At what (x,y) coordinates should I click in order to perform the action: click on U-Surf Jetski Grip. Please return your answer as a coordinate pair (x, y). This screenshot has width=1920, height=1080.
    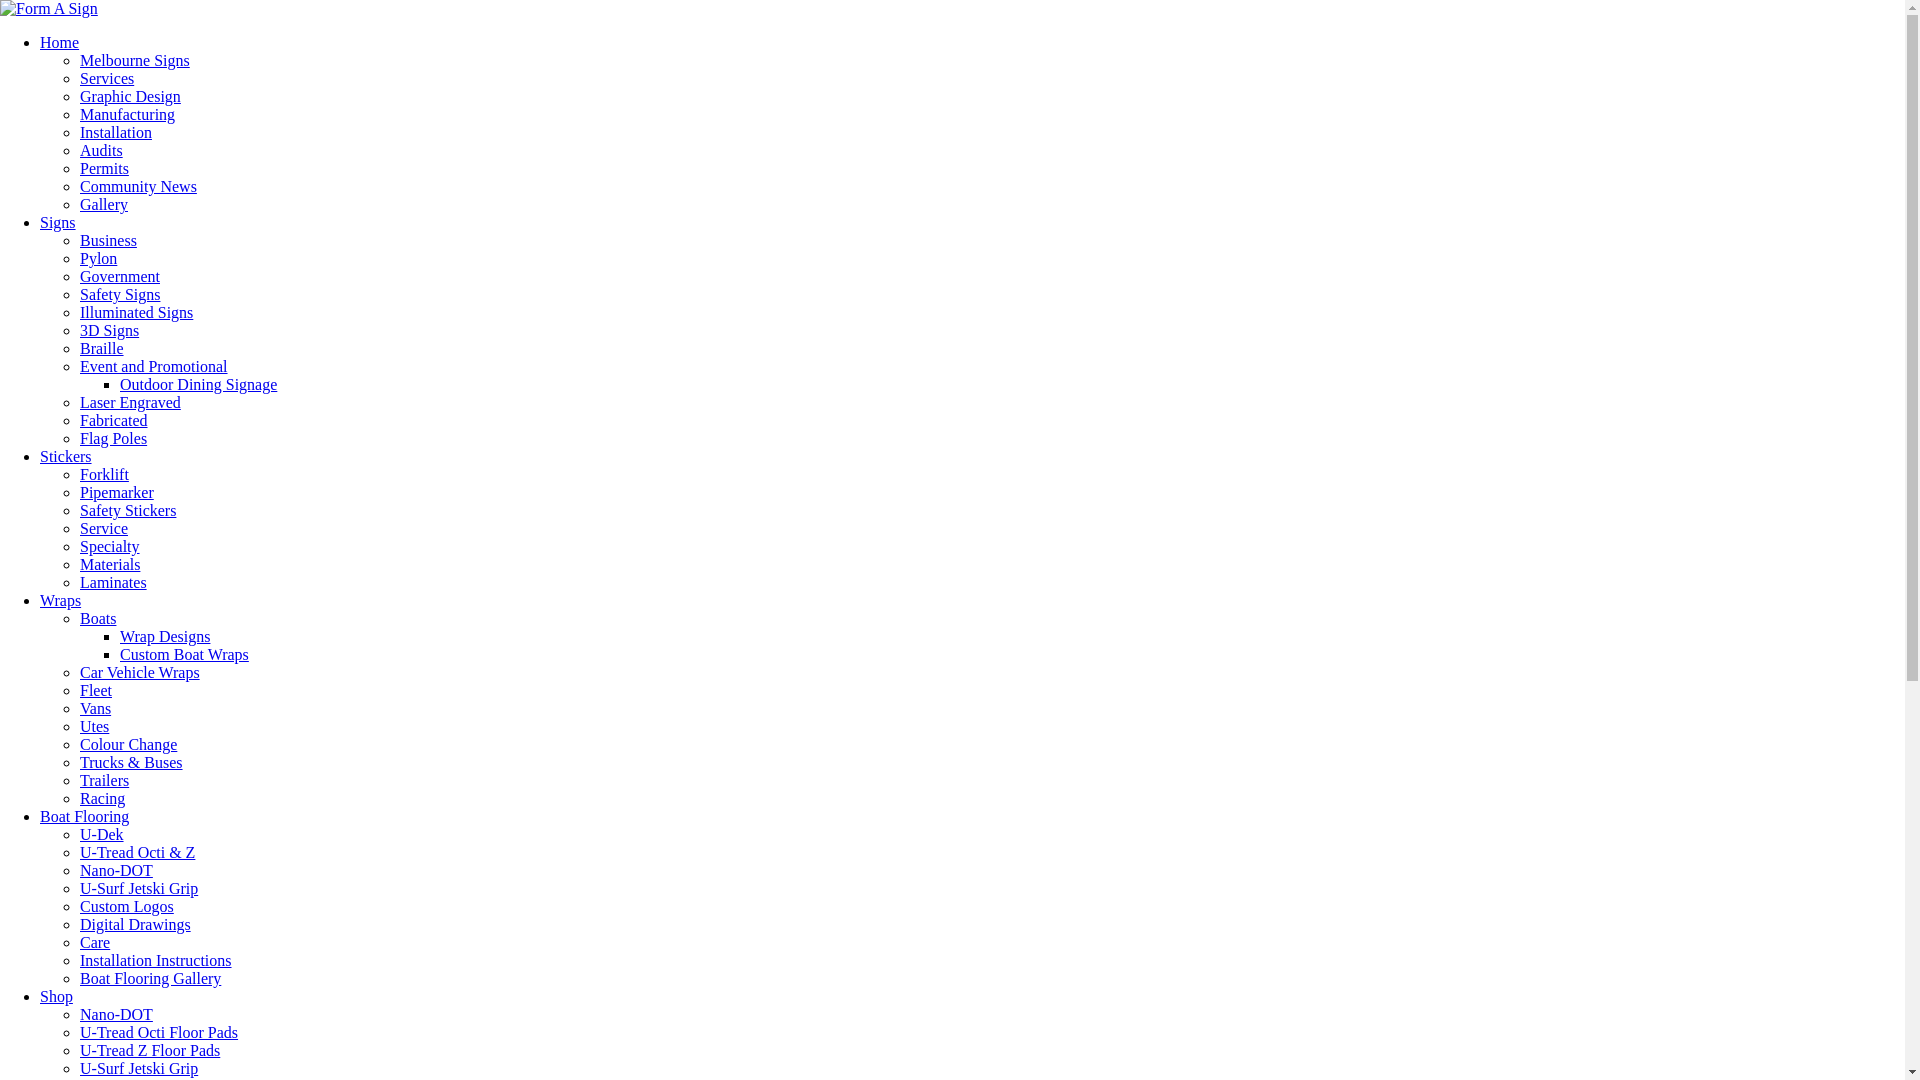
    Looking at the image, I should click on (139, 888).